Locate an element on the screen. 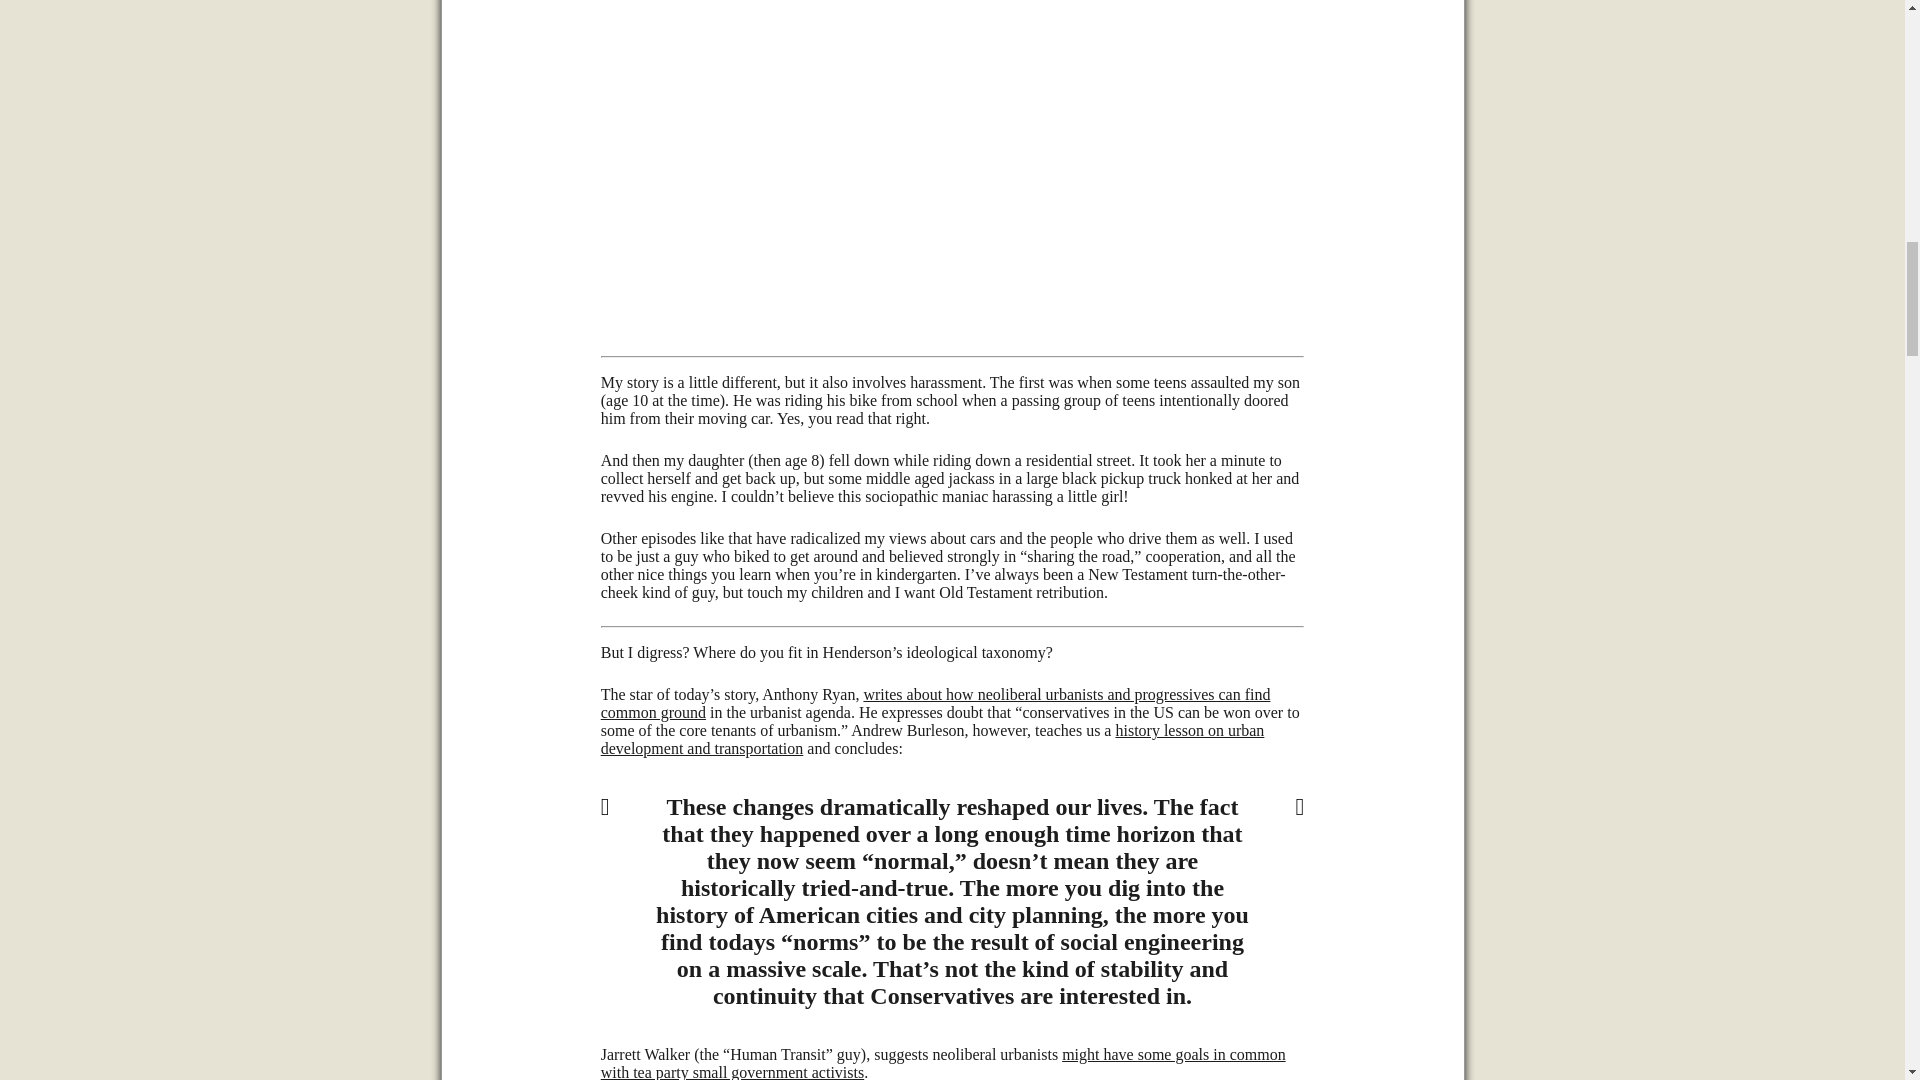  history lesson on urban development and transportation is located at coordinates (932, 740).